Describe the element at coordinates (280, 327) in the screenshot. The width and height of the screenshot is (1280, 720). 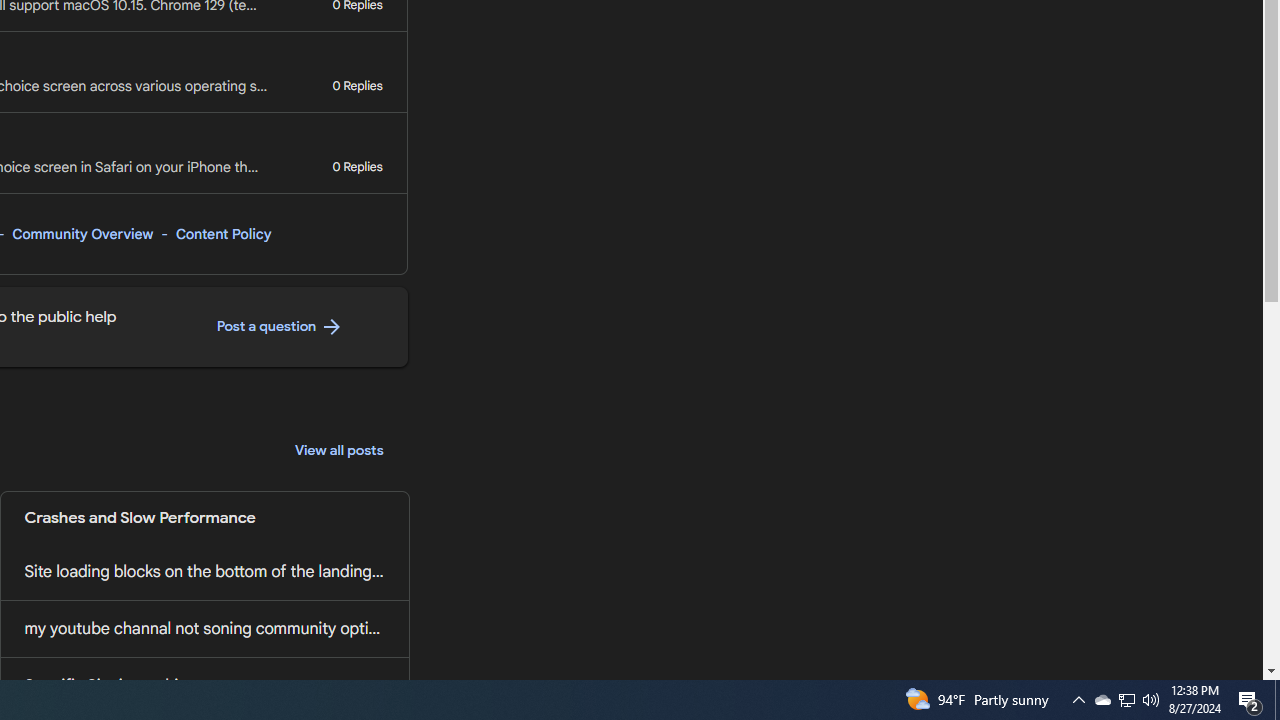
I see `Post a question ` at that location.